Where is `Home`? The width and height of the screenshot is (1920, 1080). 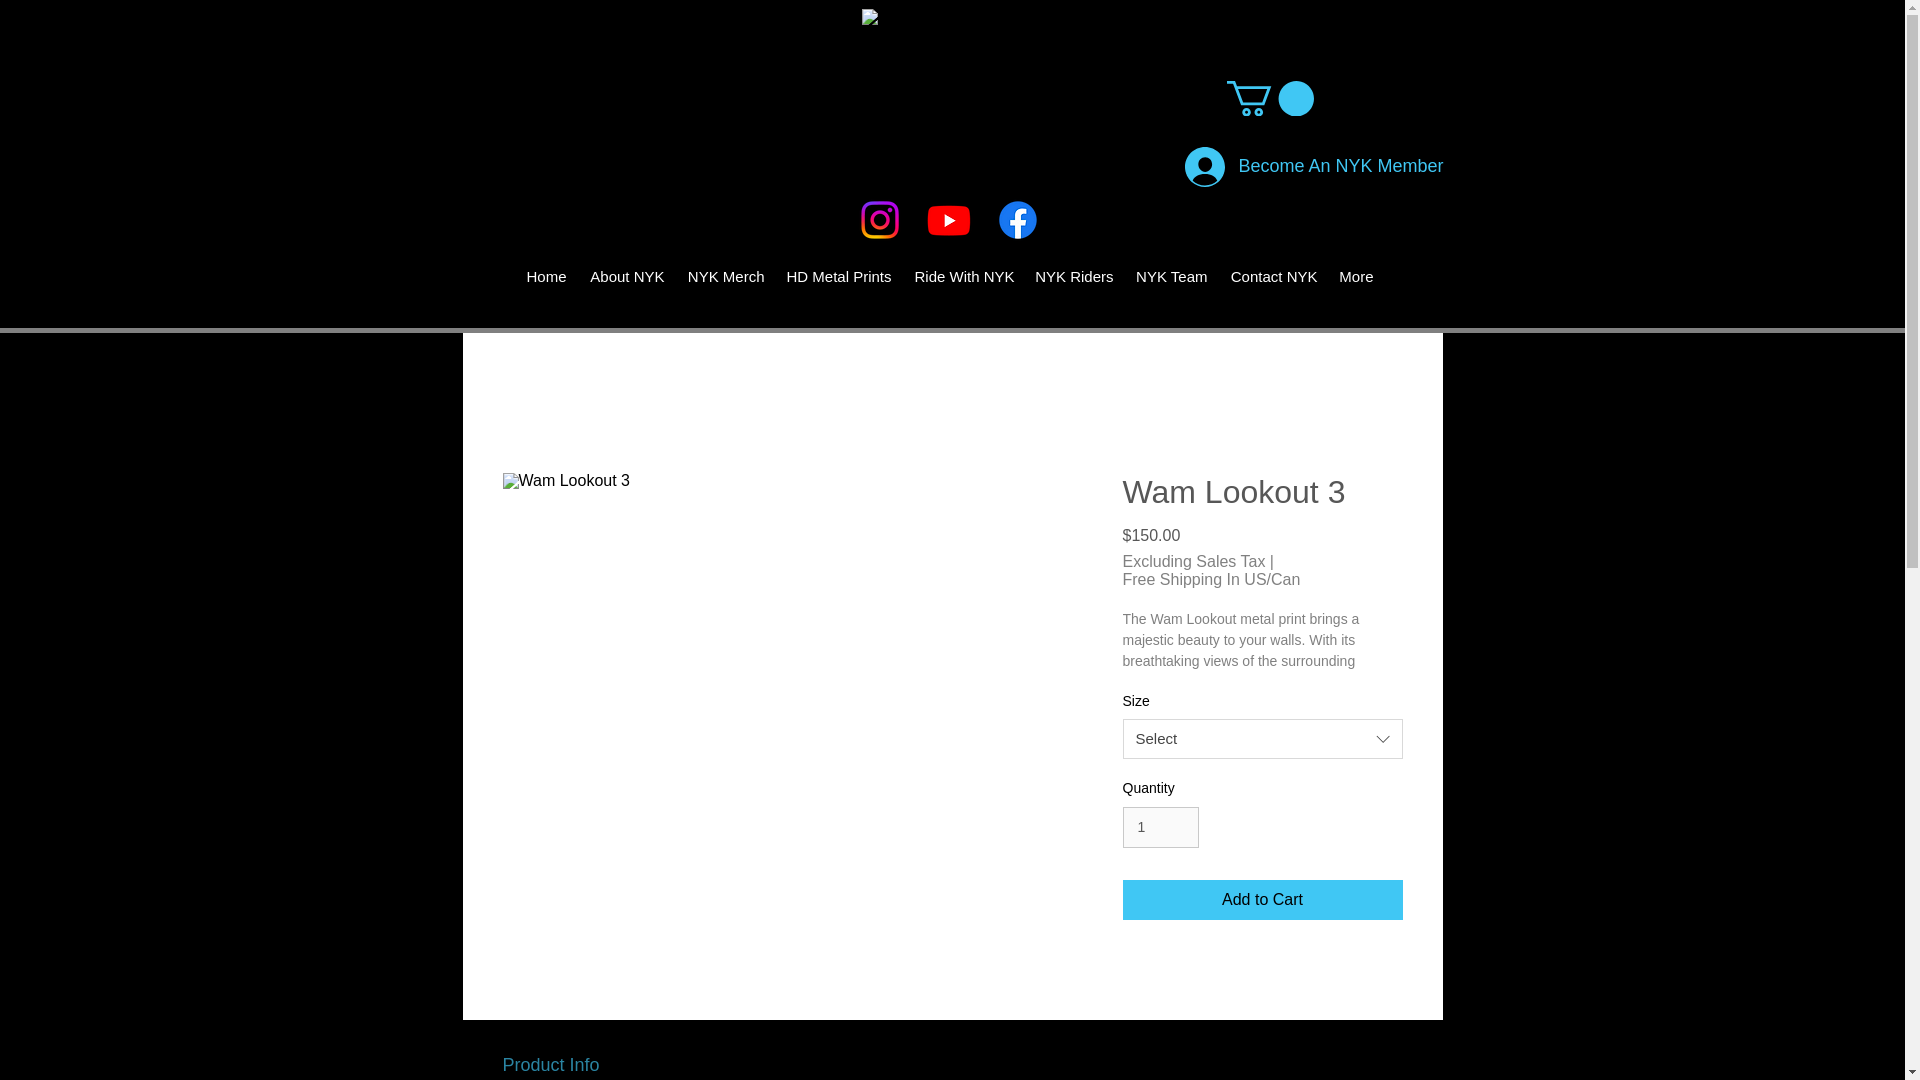 Home is located at coordinates (546, 276).